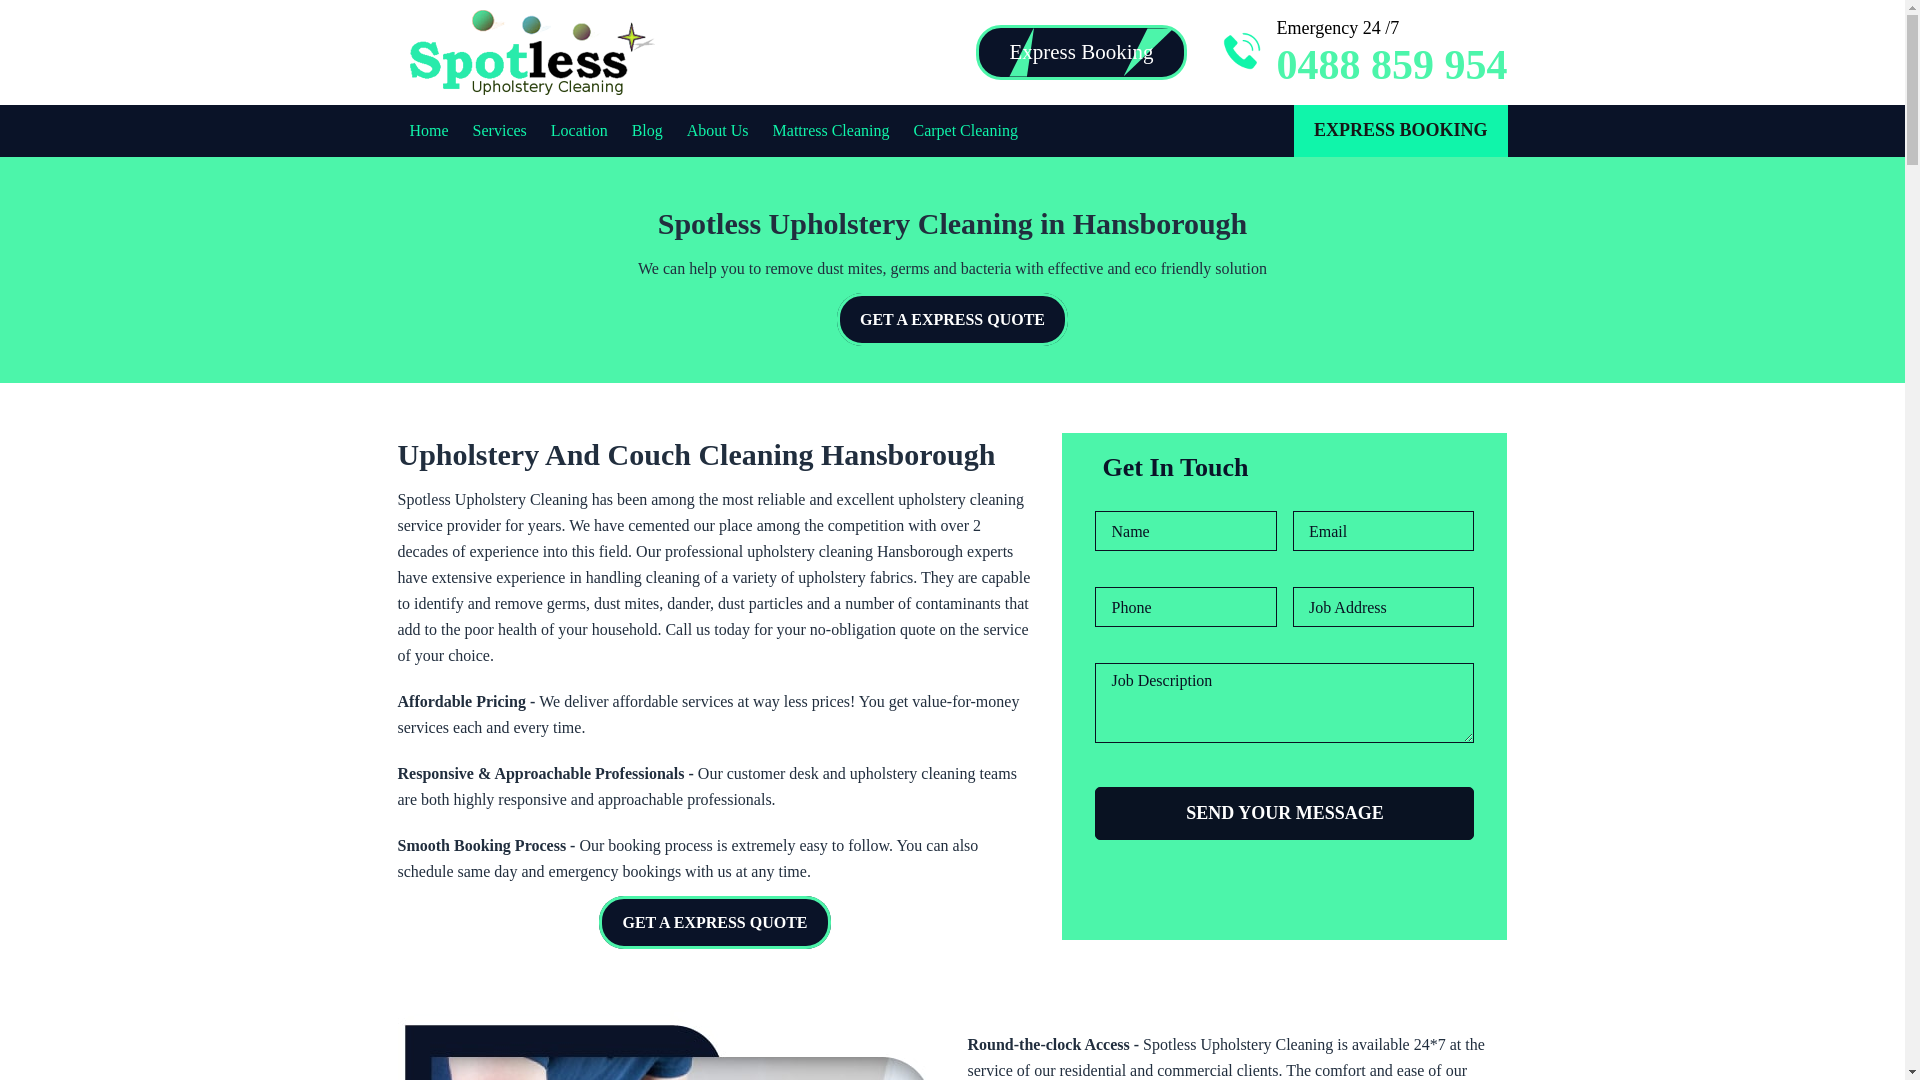 The width and height of the screenshot is (1920, 1080). What do you see at coordinates (718, 130) in the screenshot?
I see `About Us` at bounding box center [718, 130].